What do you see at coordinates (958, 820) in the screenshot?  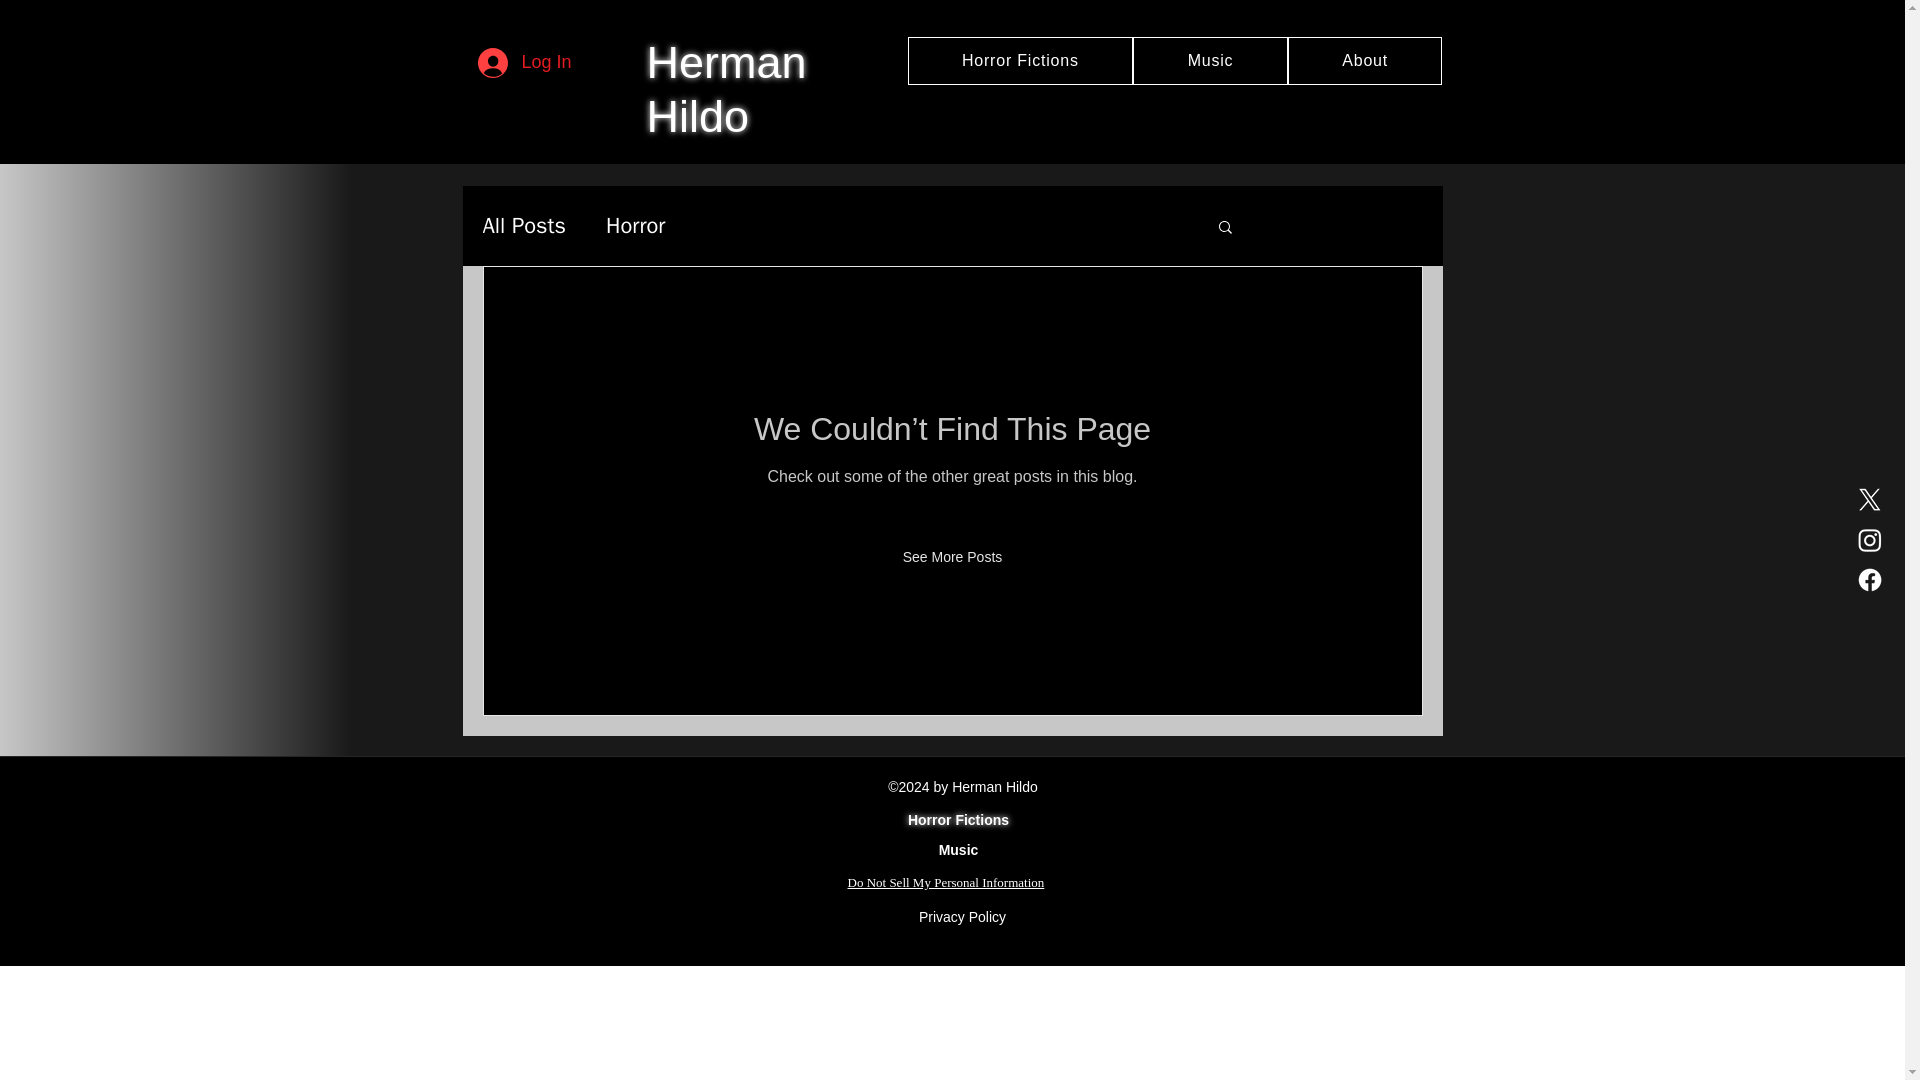 I see `Horror Fictions` at bounding box center [958, 820].